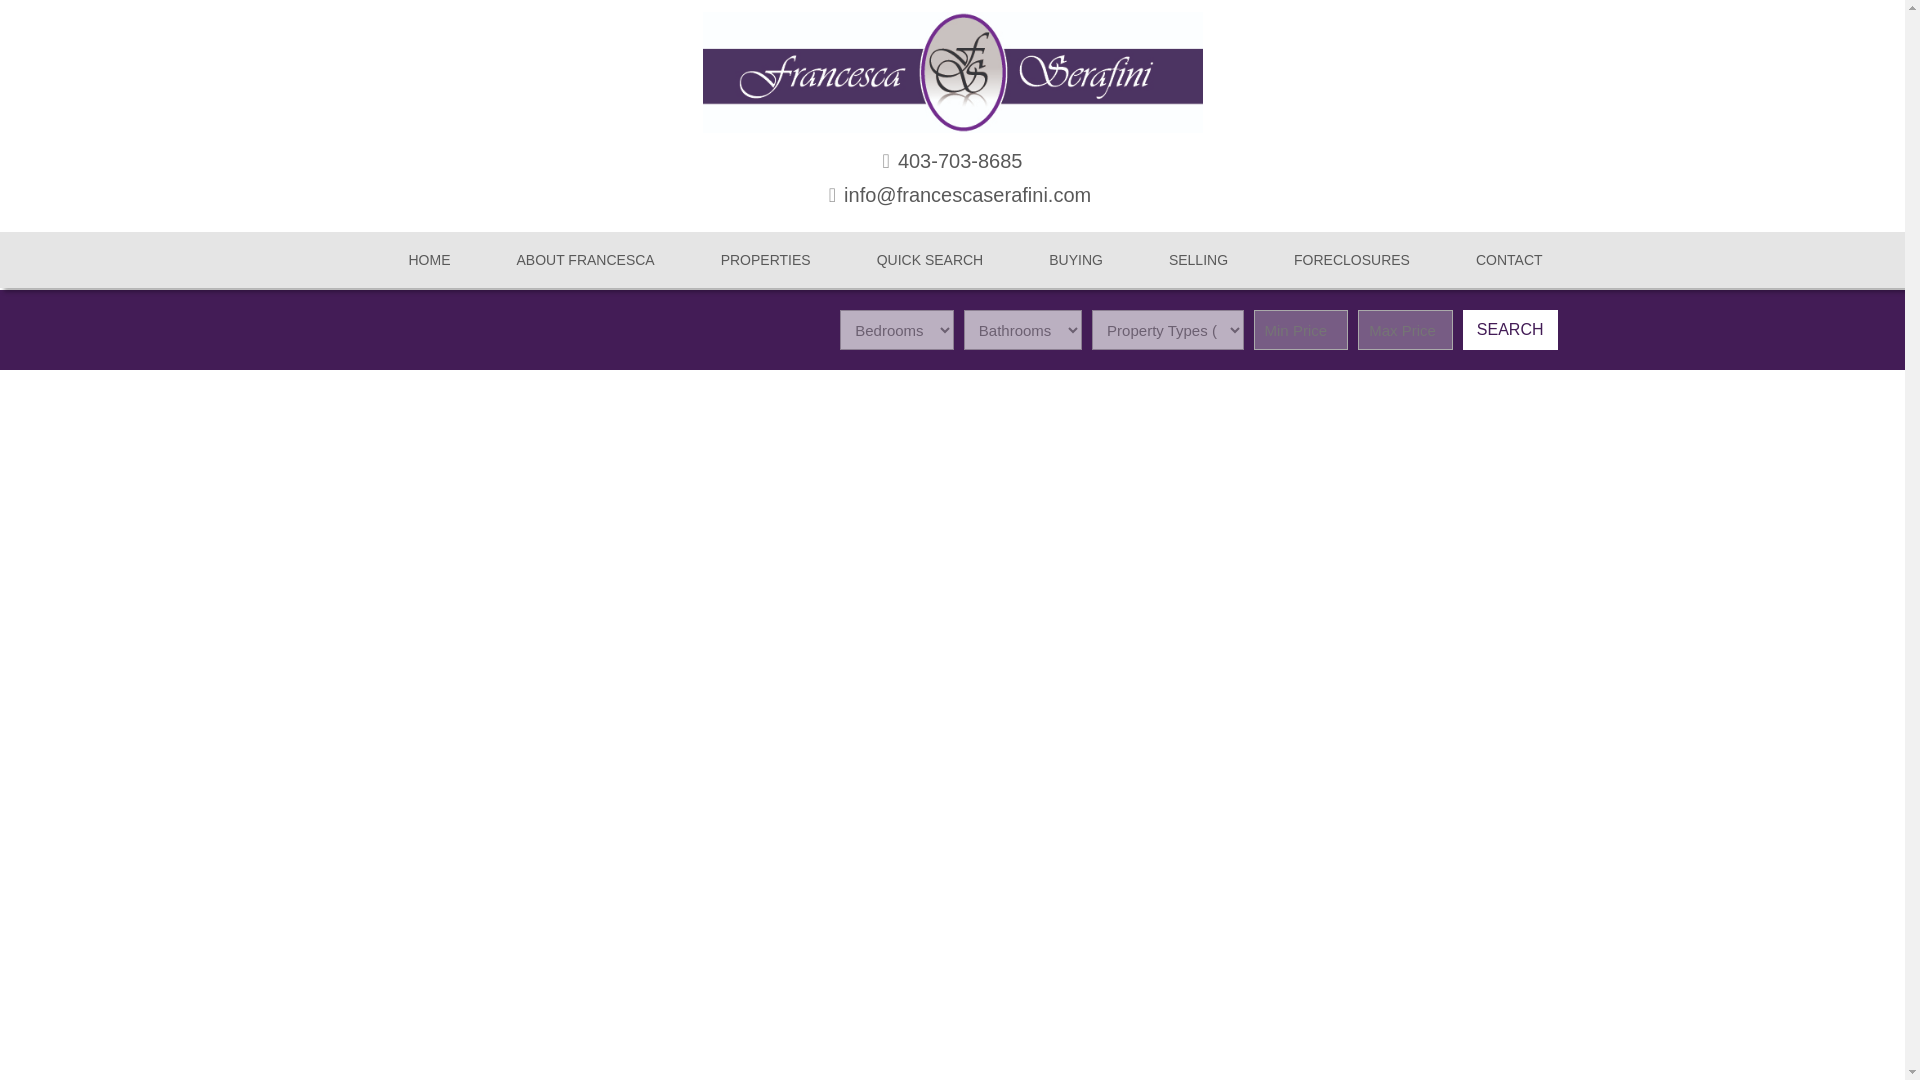 The height and width of the screenshot is (1080, 1920). I want to click on SEARCH, so click(1510, 329).